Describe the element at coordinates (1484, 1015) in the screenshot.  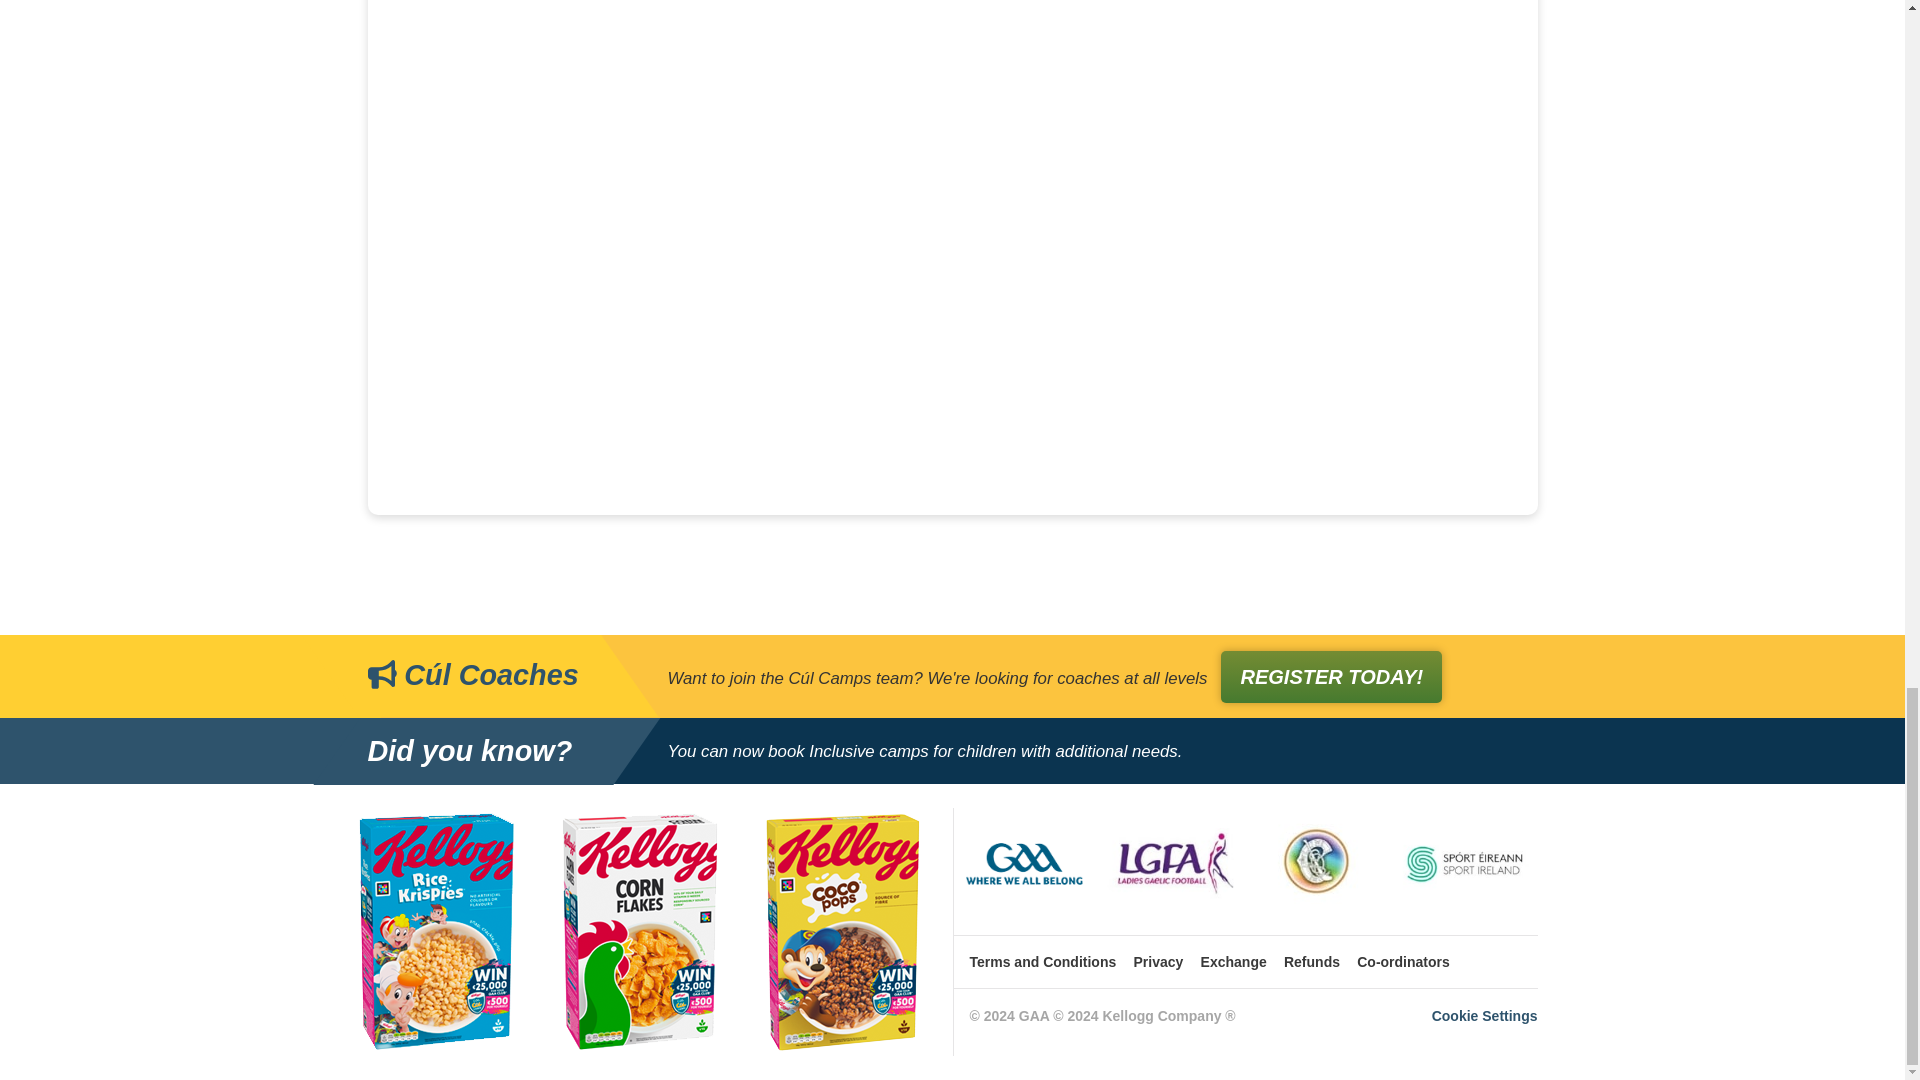
I see `Cookie Settings` at that location.